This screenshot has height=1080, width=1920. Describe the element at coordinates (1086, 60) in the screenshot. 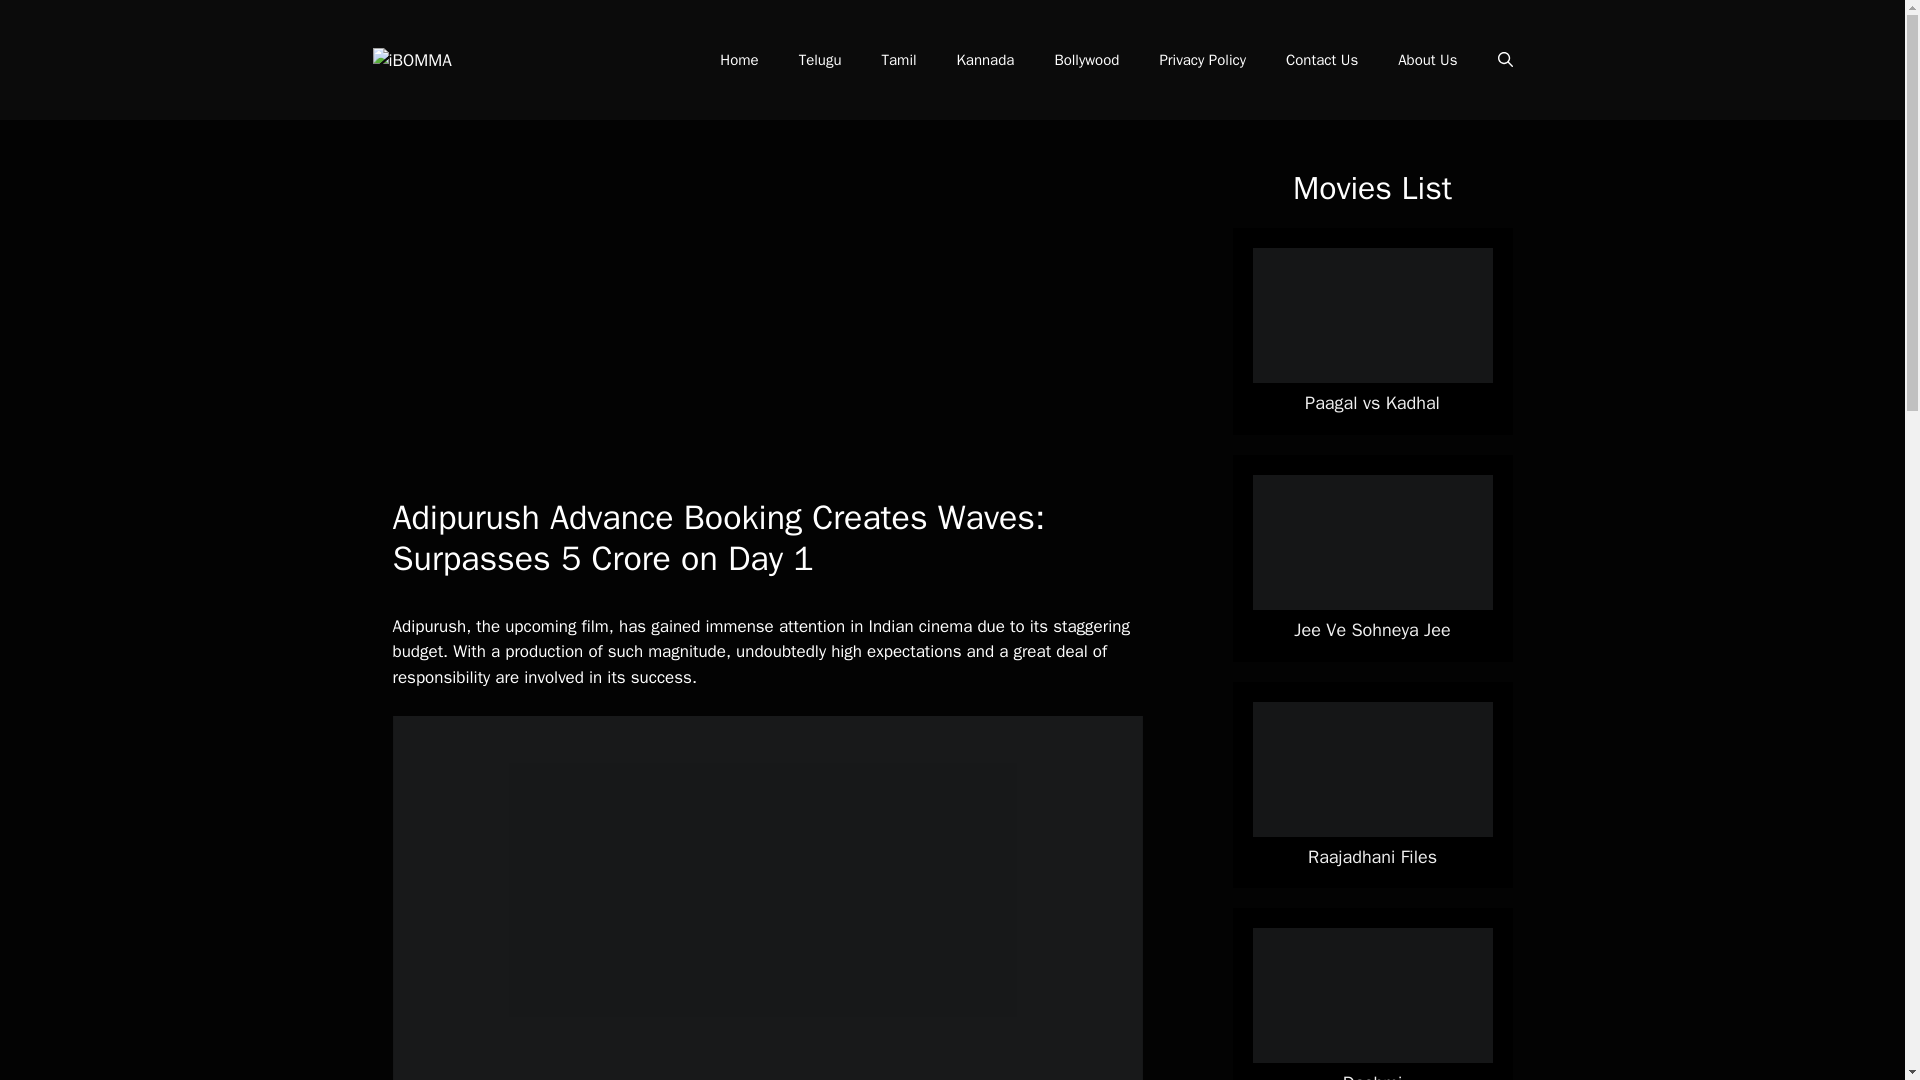

I see `Bollywood` at that location.